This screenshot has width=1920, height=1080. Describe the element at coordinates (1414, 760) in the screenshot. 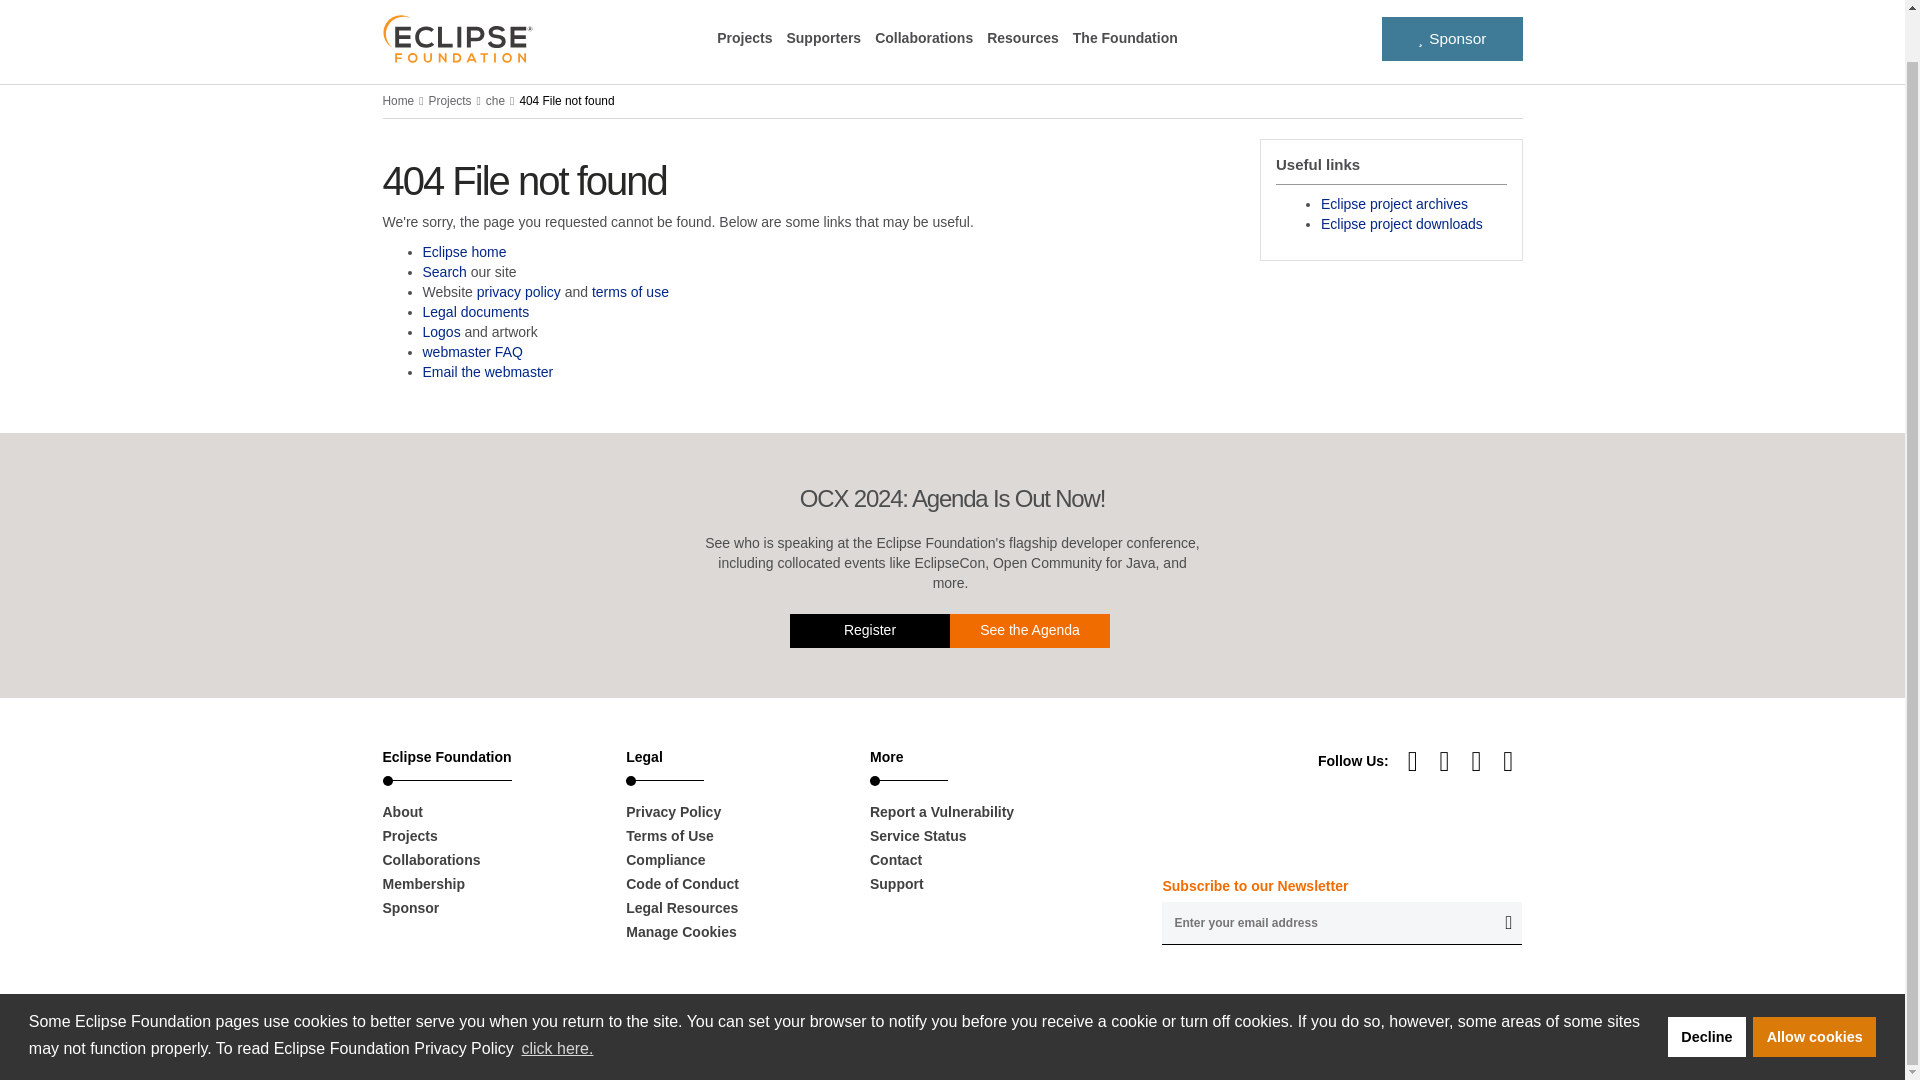

I see `YouTube Channel` at that location.